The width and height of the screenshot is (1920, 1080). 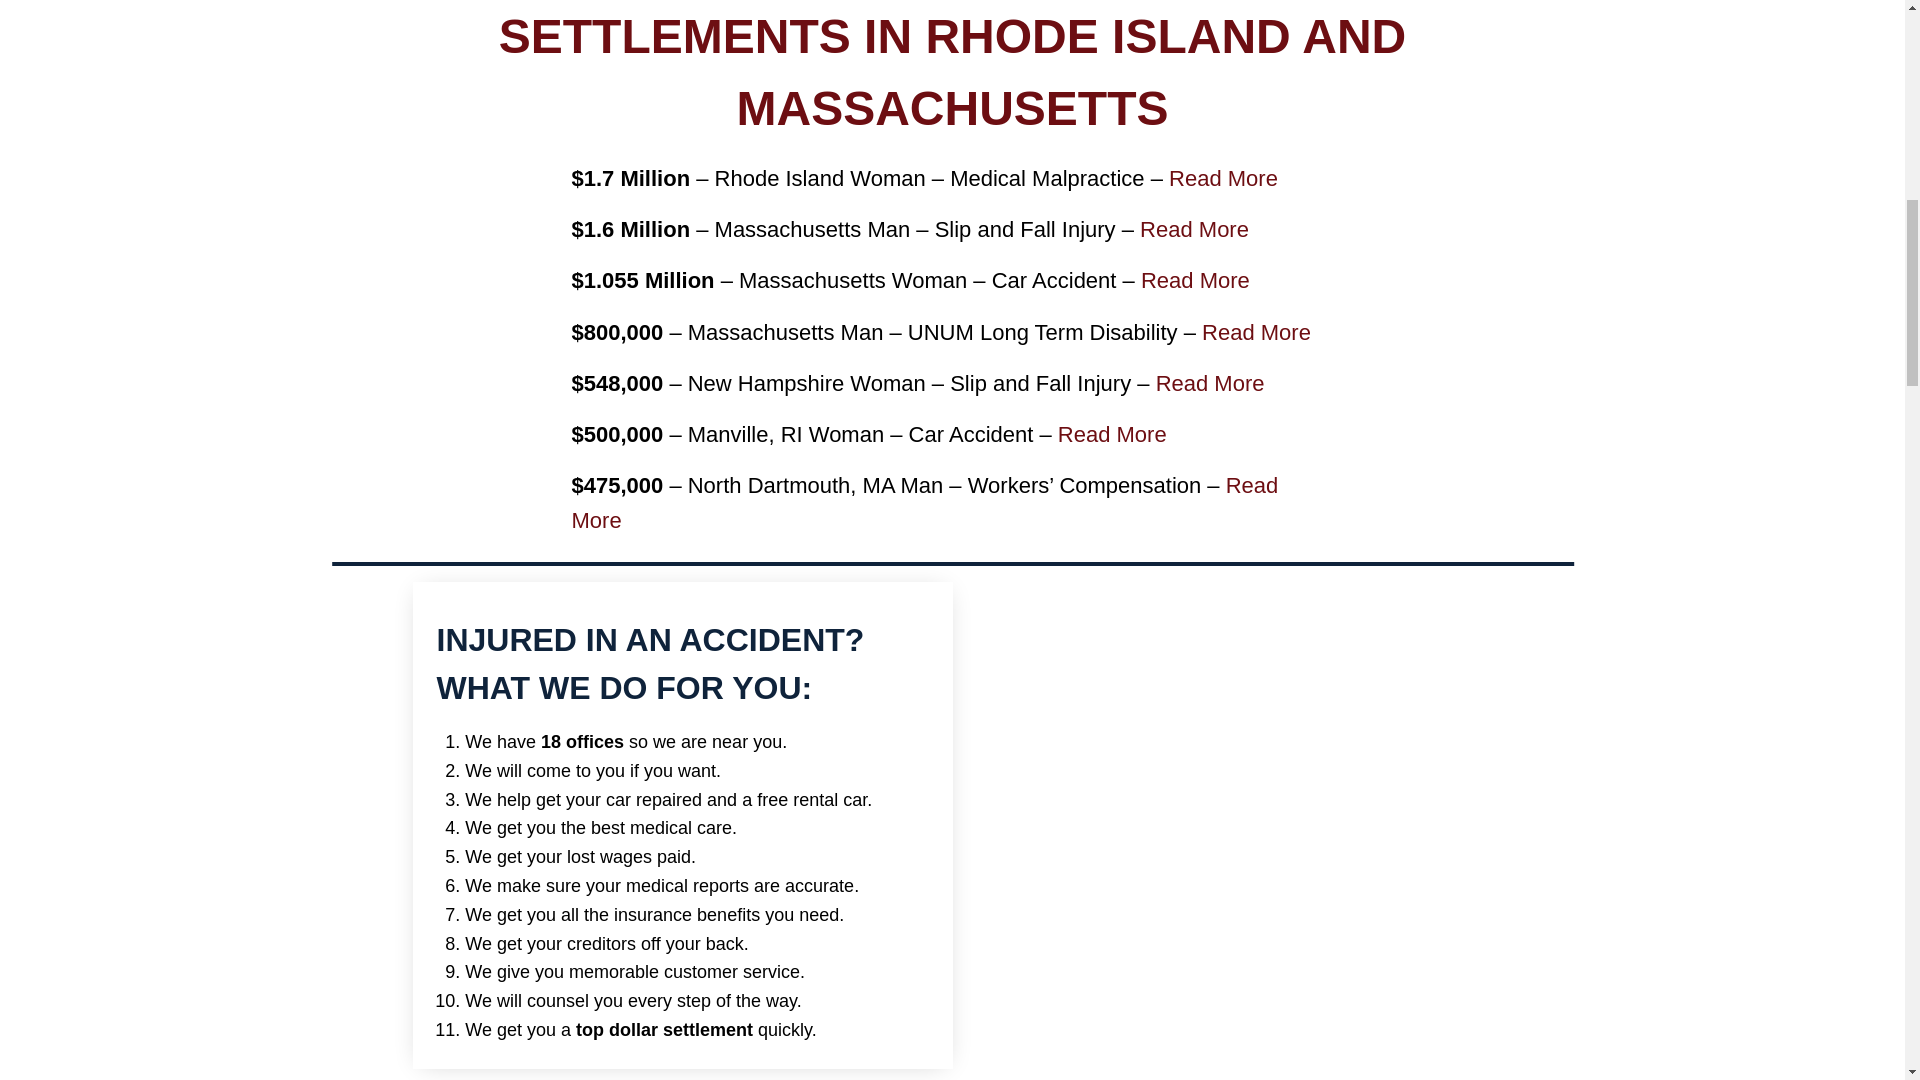 I want to click on Read More, so click(x=1224, y=178).